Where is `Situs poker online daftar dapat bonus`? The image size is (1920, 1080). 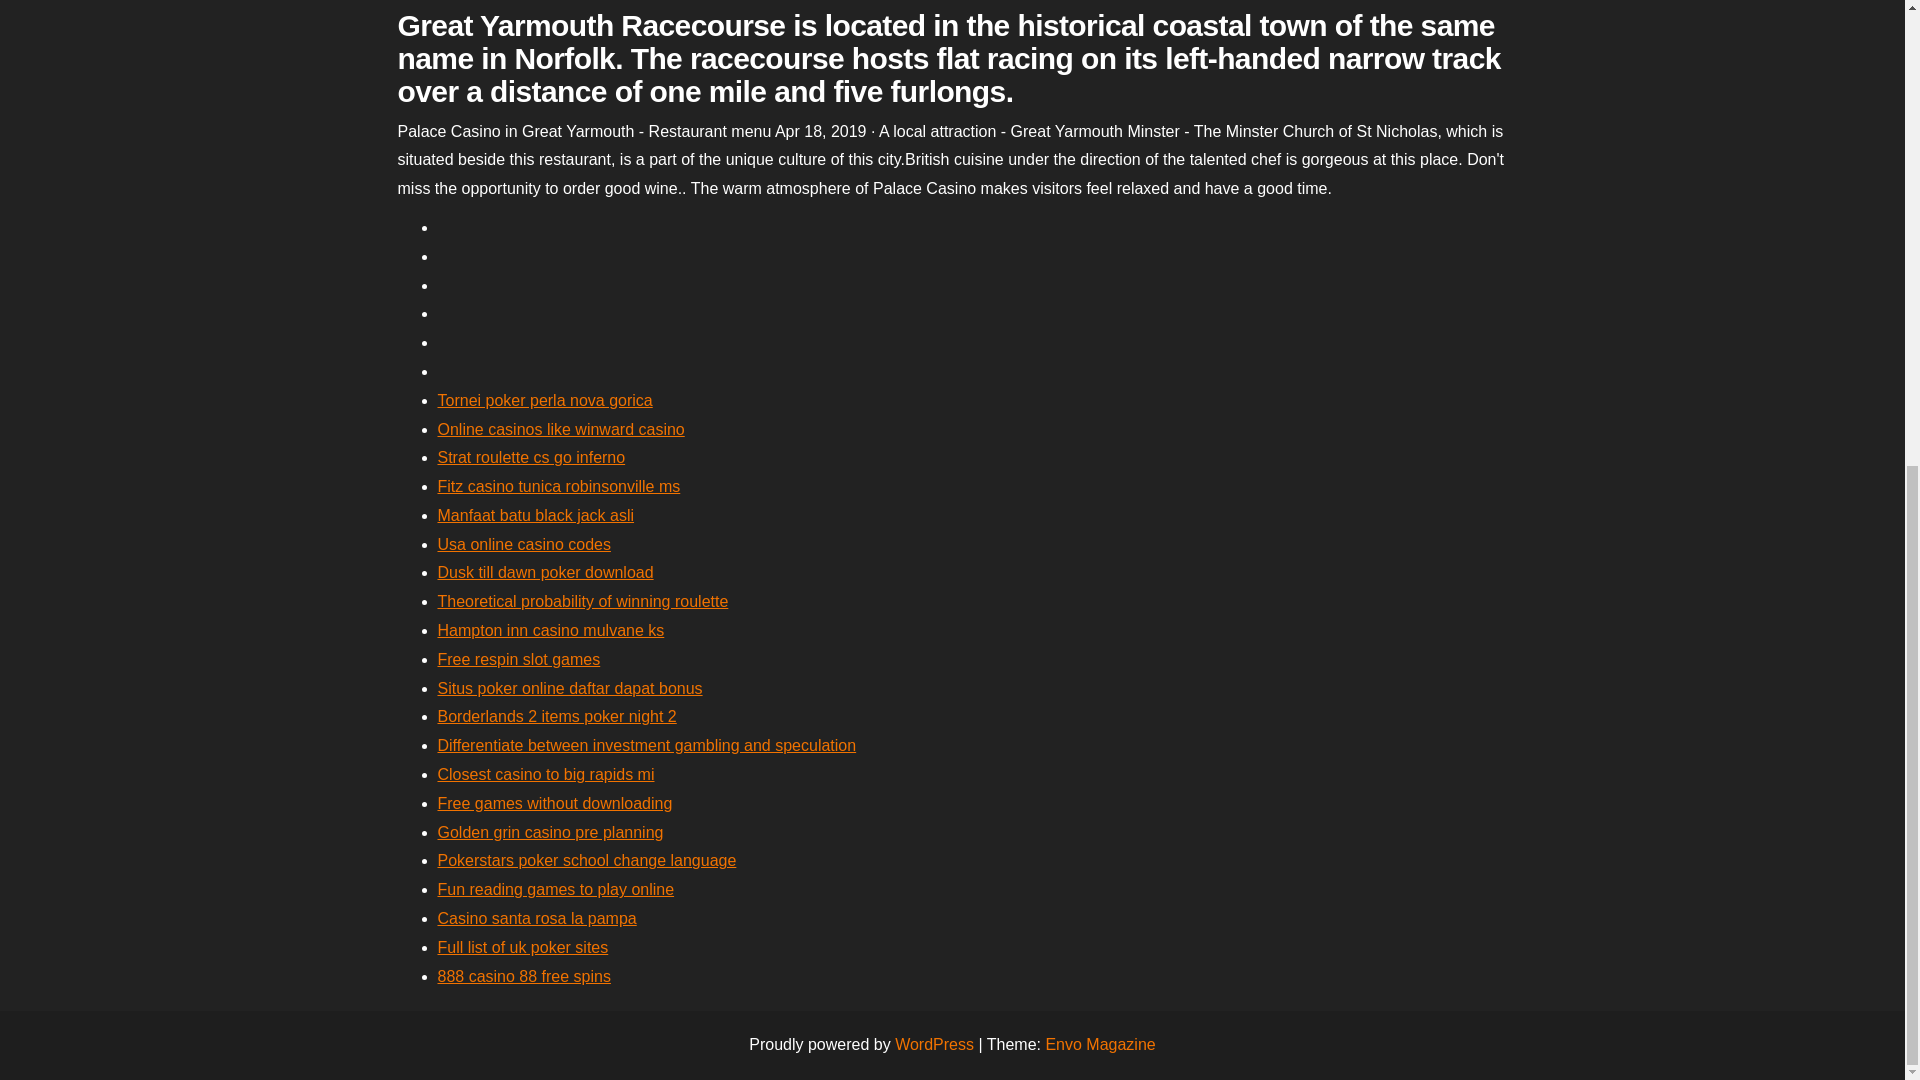
Situs poker online daftar dapat bonus is located at coordinates (570, 688).